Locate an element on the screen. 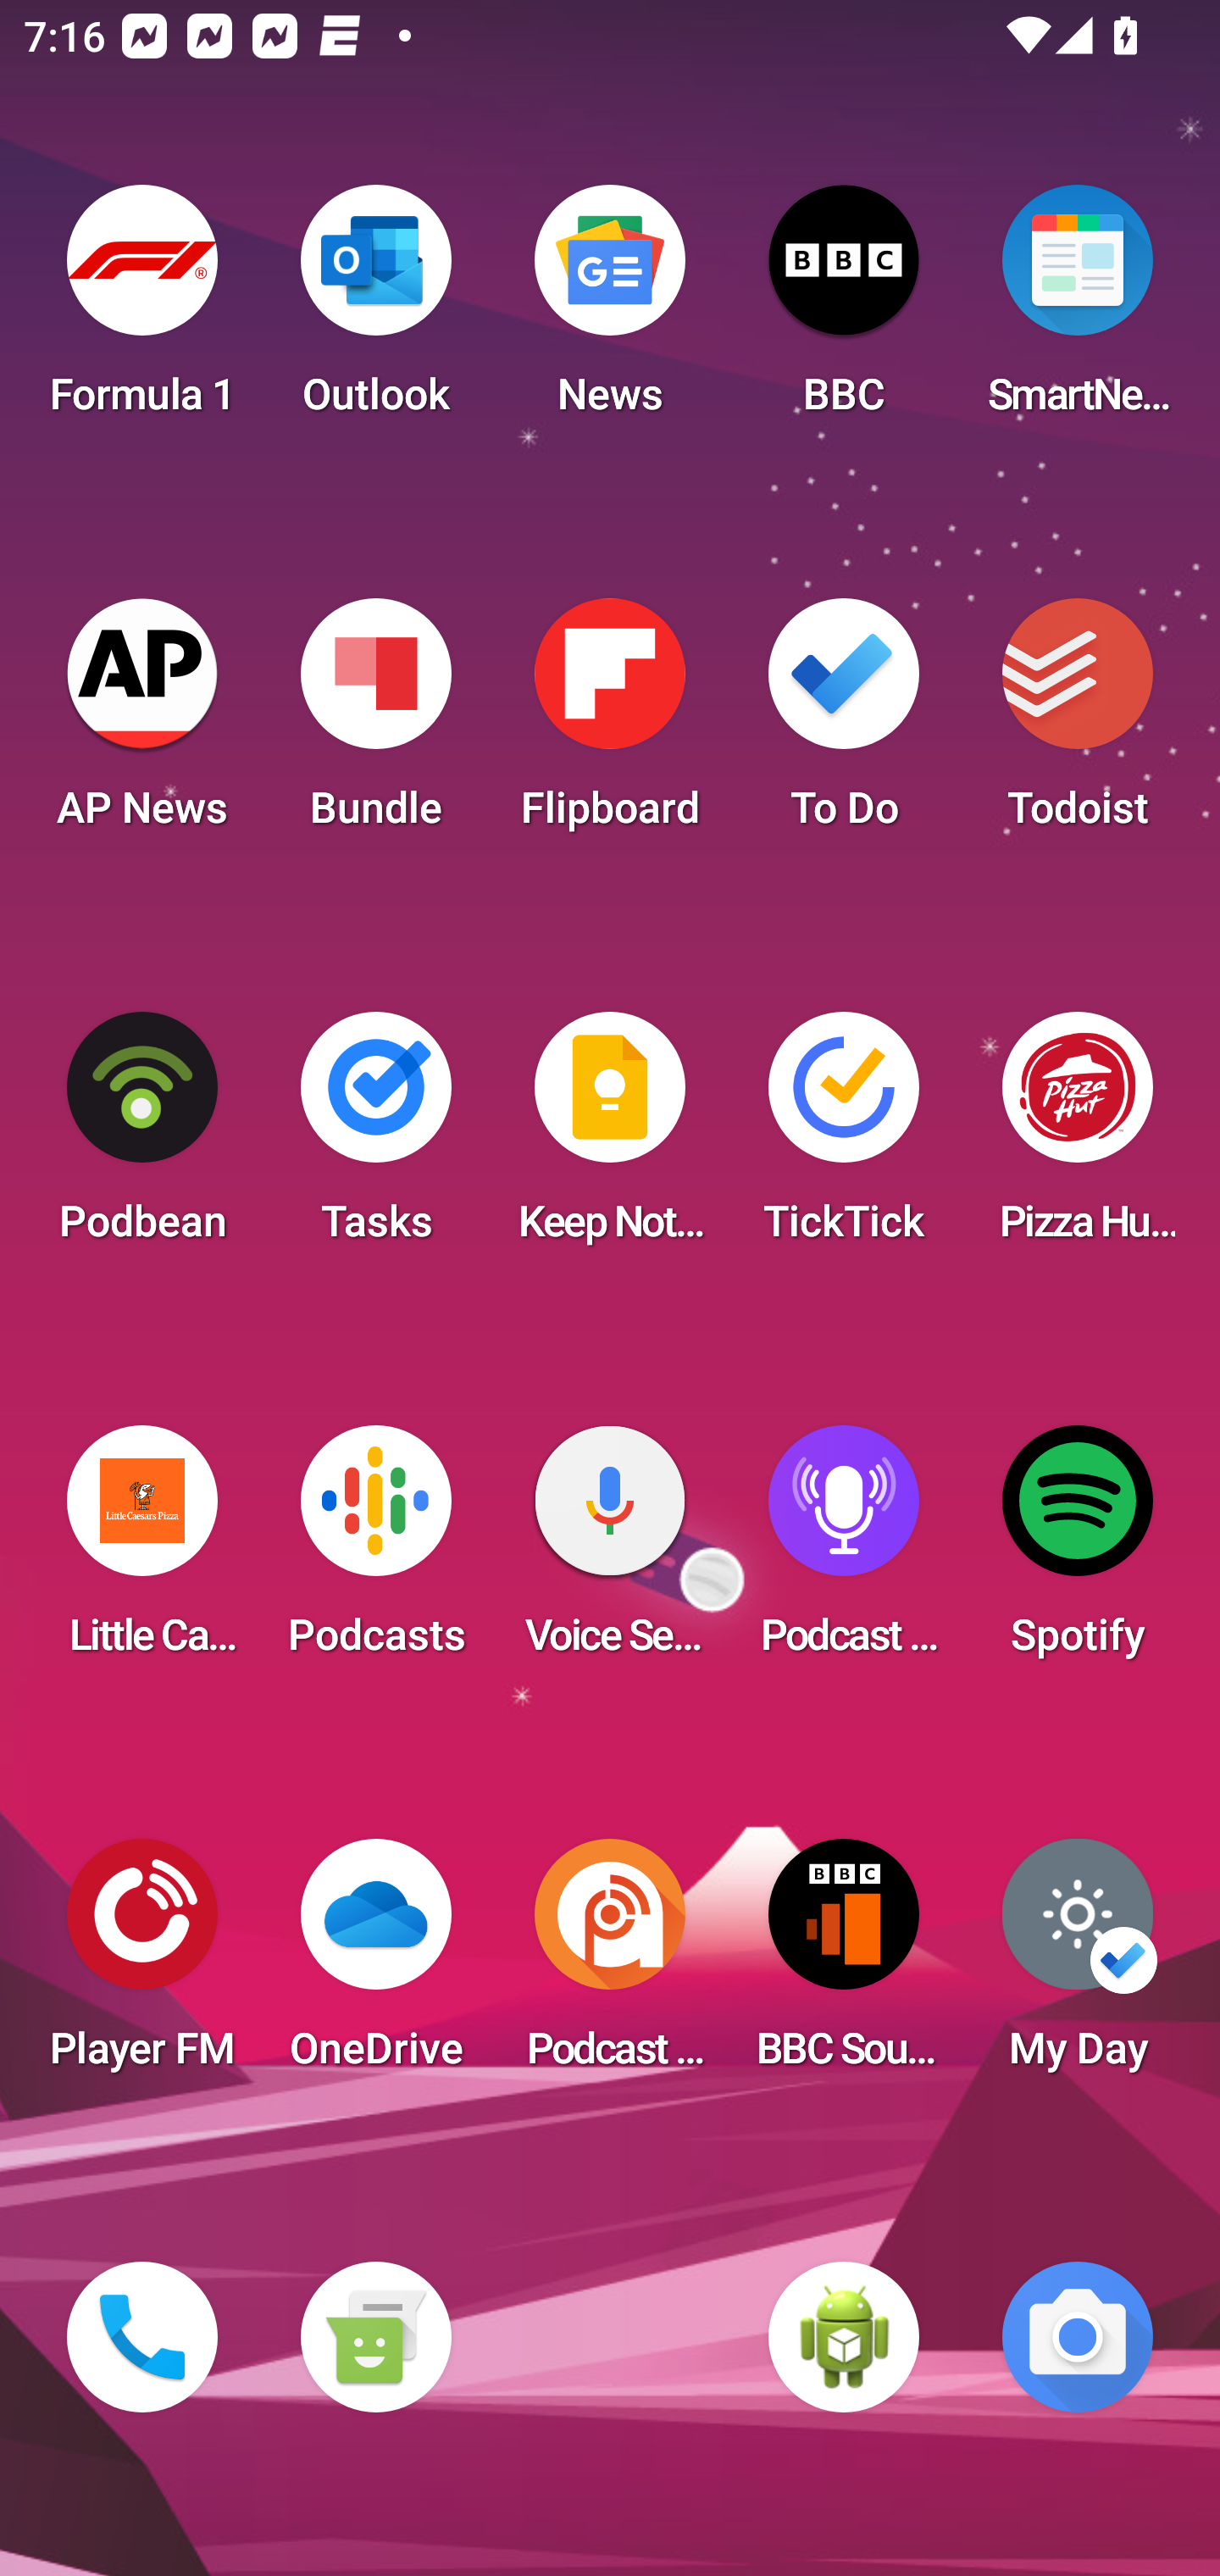 The height and width of the screenshot is (2576, 1220). AP News is located at coordinates (142, 724).